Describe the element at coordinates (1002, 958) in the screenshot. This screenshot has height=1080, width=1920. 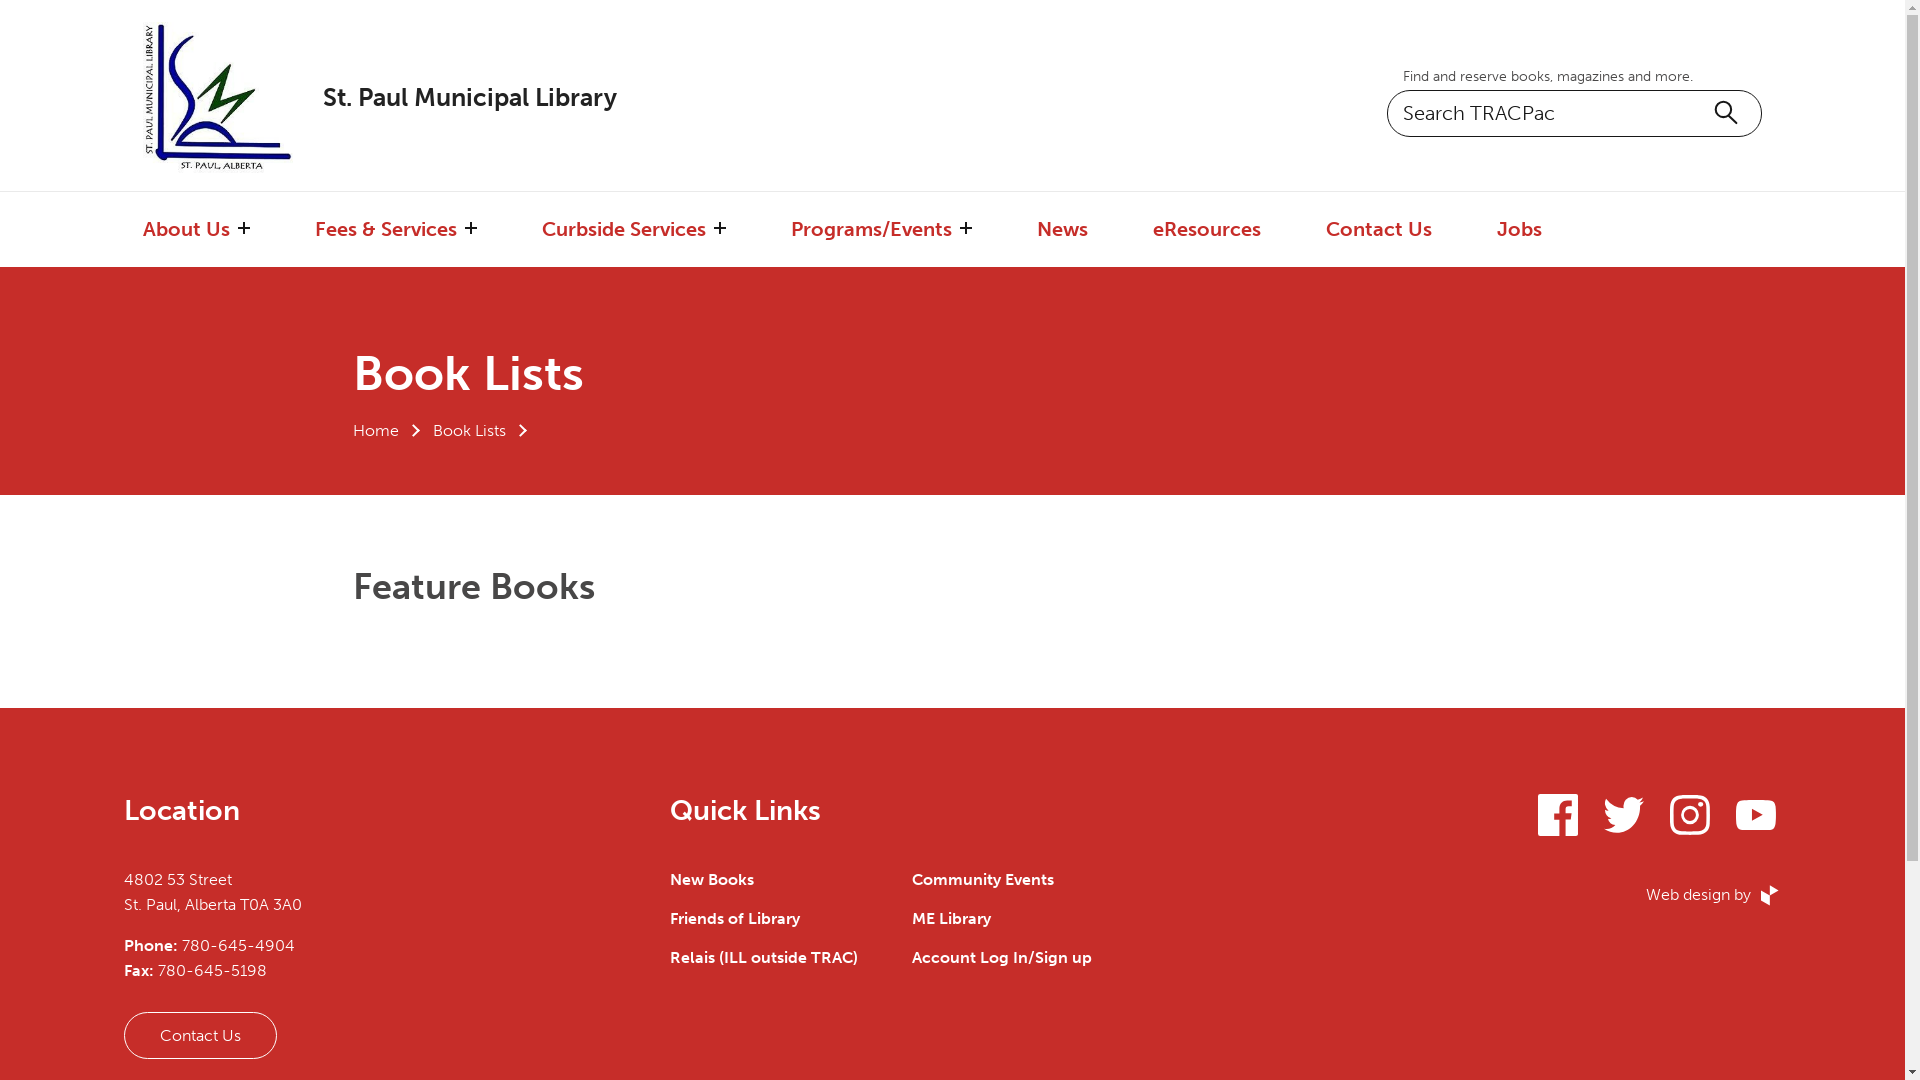
I see `Account Log In/Sign up` at that location.